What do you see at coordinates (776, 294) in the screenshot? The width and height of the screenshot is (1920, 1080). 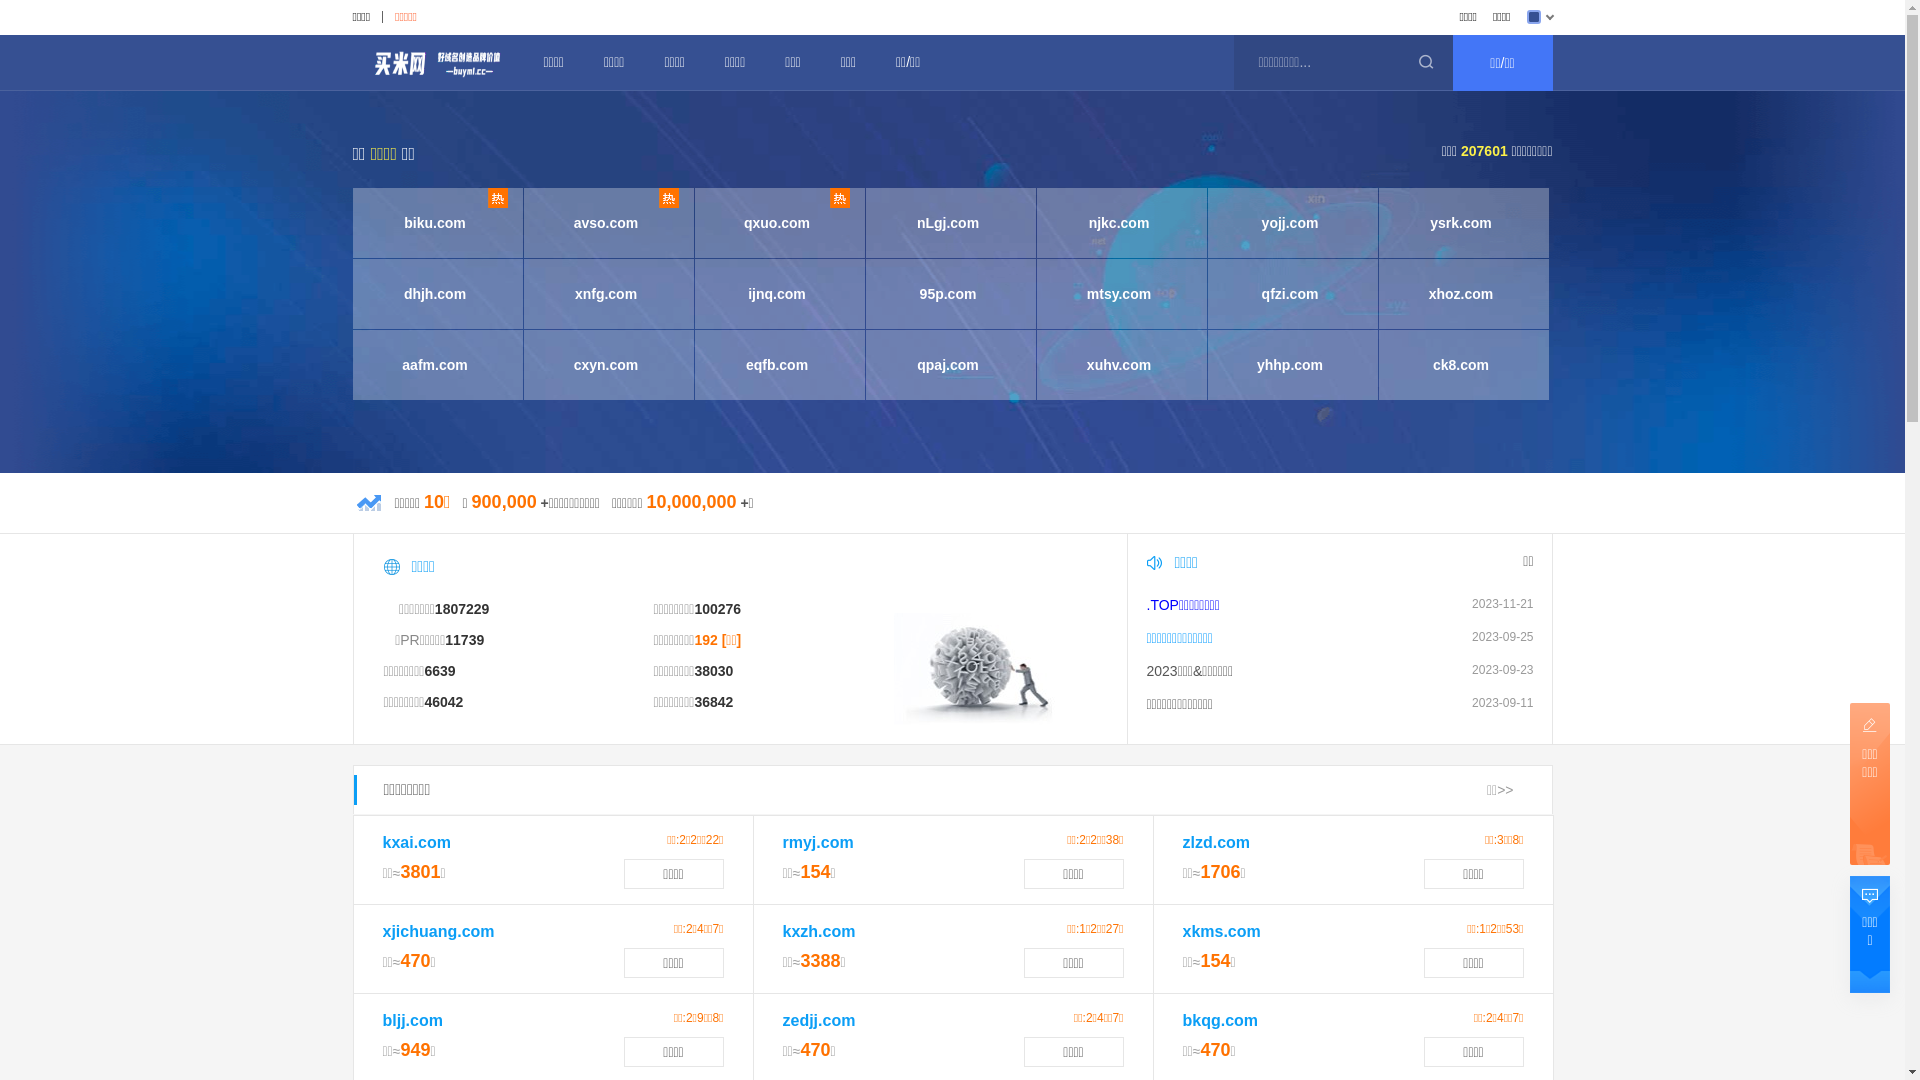 I see `ijnq.com` at bounding box center [776, 294].